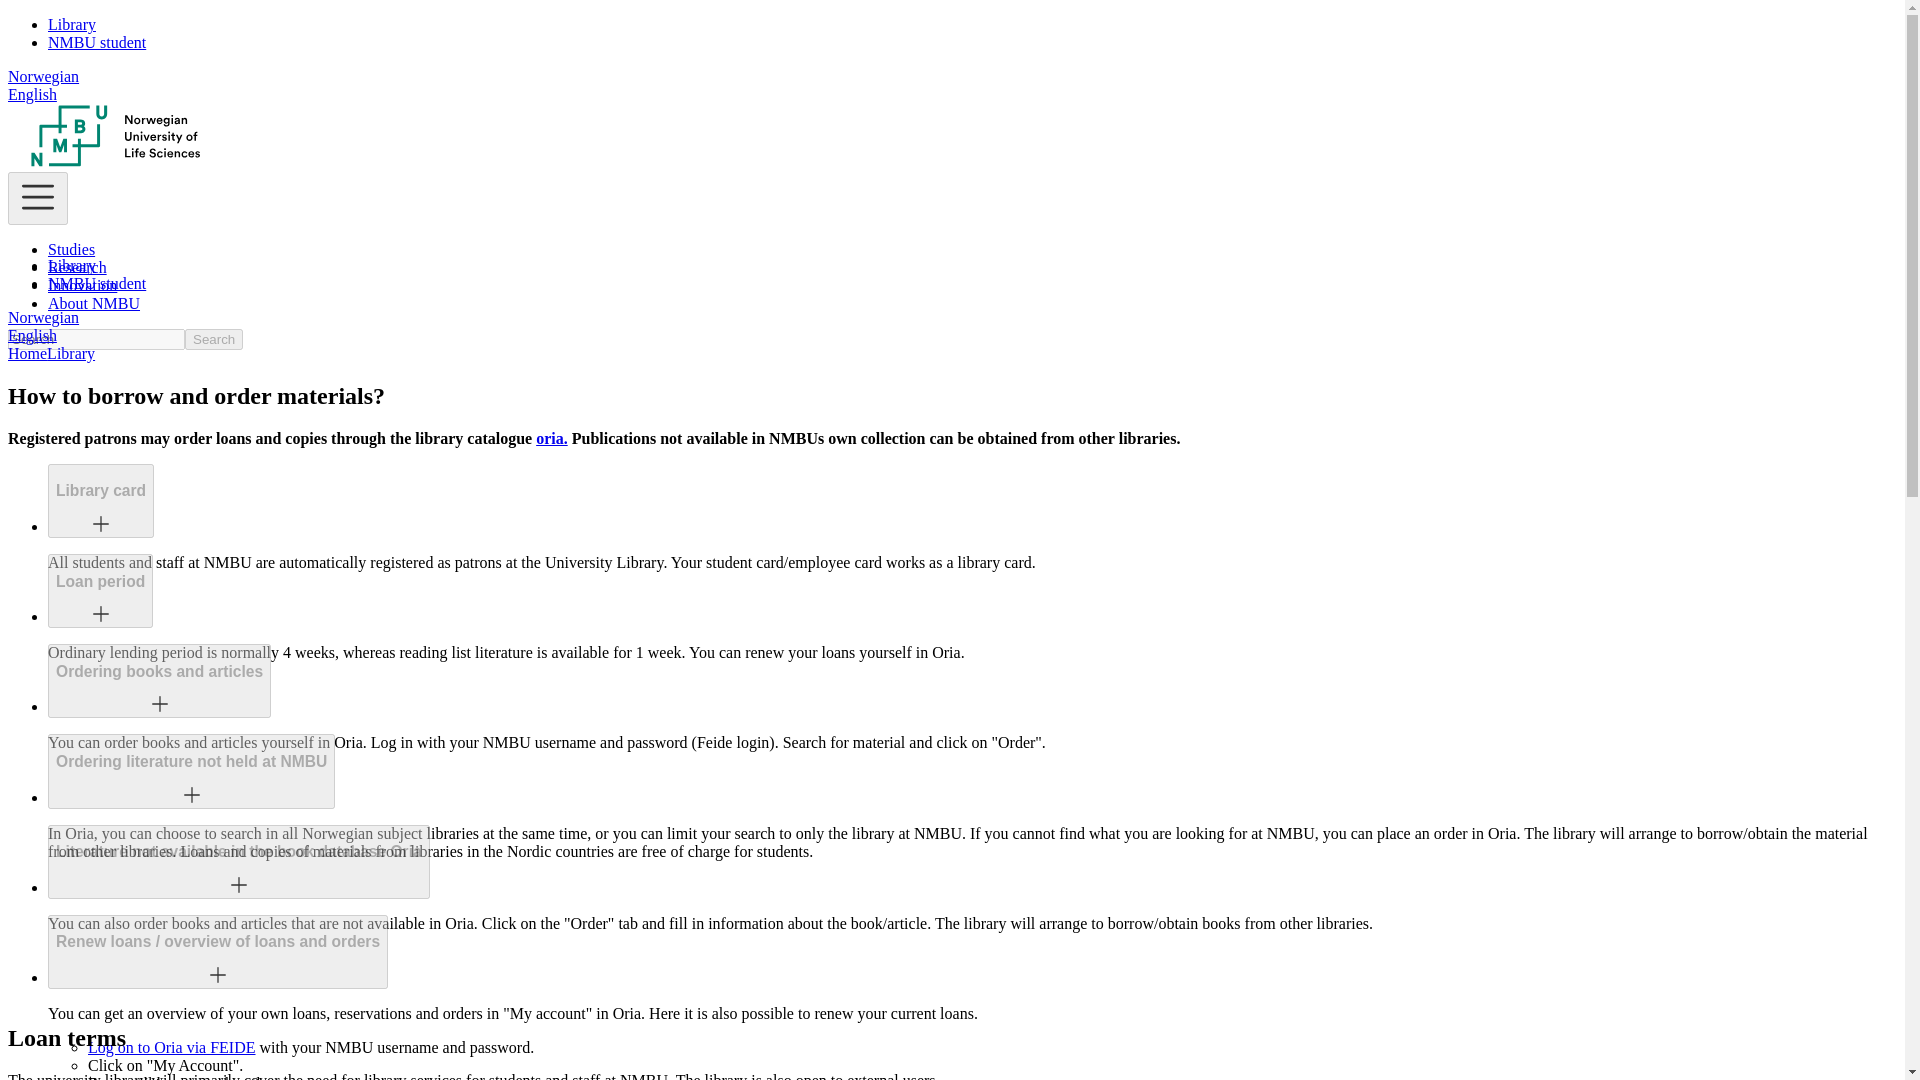 Image resolution: width=1920 pixels, height=1080 pixels. I want to click on Search, so click(214, 339).